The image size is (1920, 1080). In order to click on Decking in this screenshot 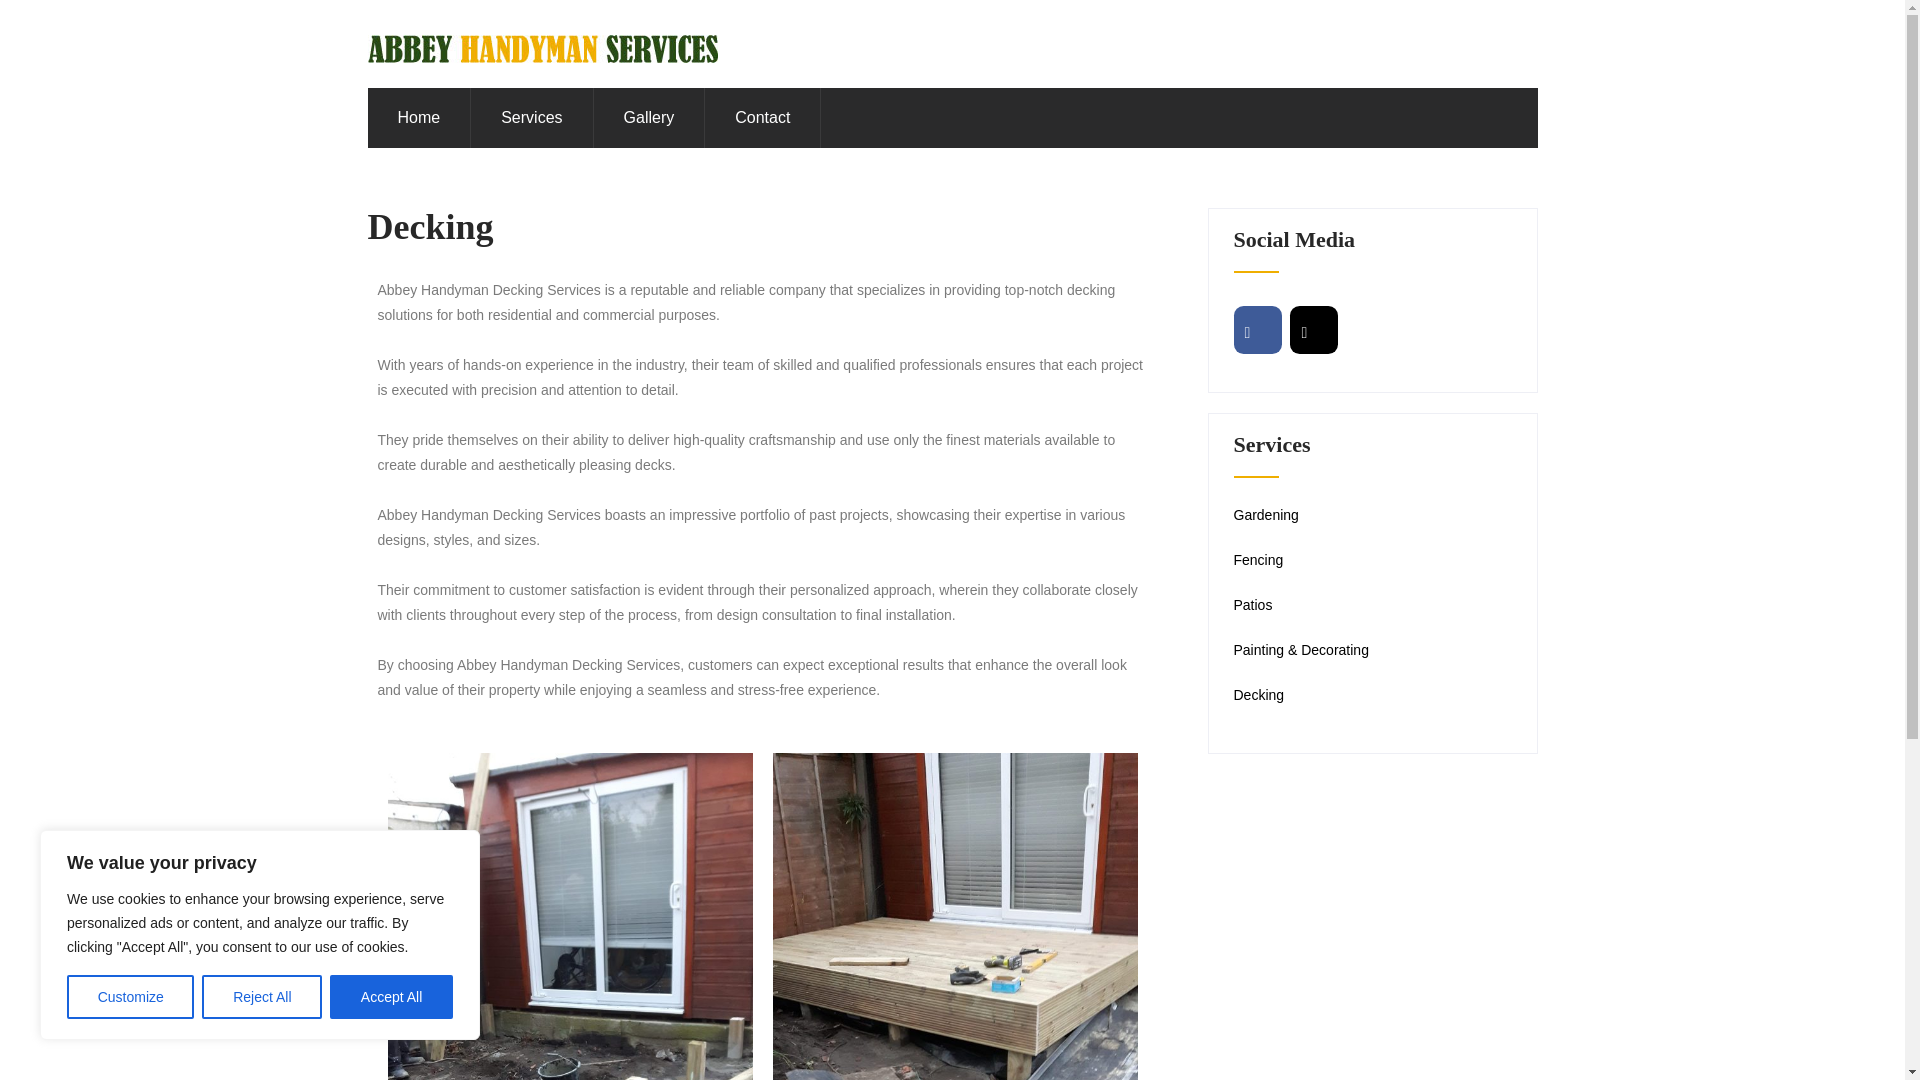, I will do `click(1259, 694)`.